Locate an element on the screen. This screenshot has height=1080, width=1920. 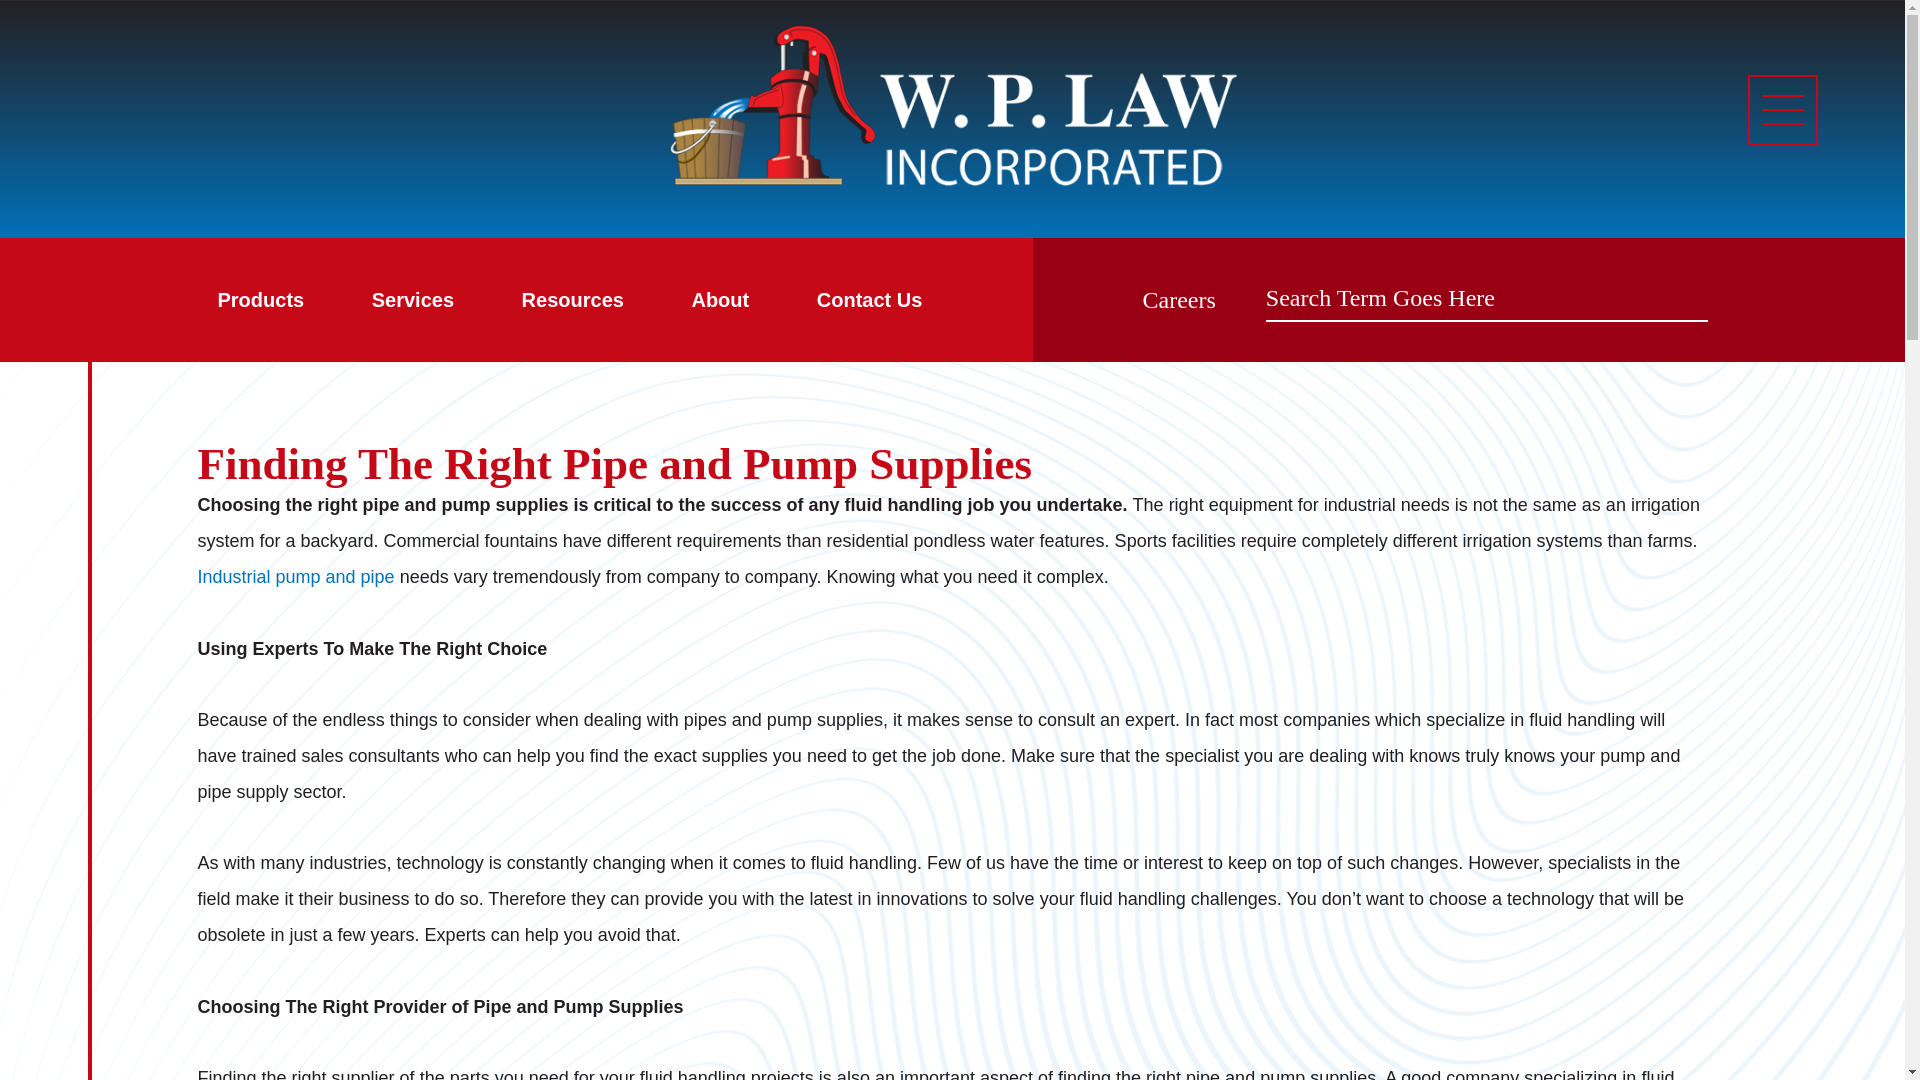
Services is located at coordinates (412, 299).